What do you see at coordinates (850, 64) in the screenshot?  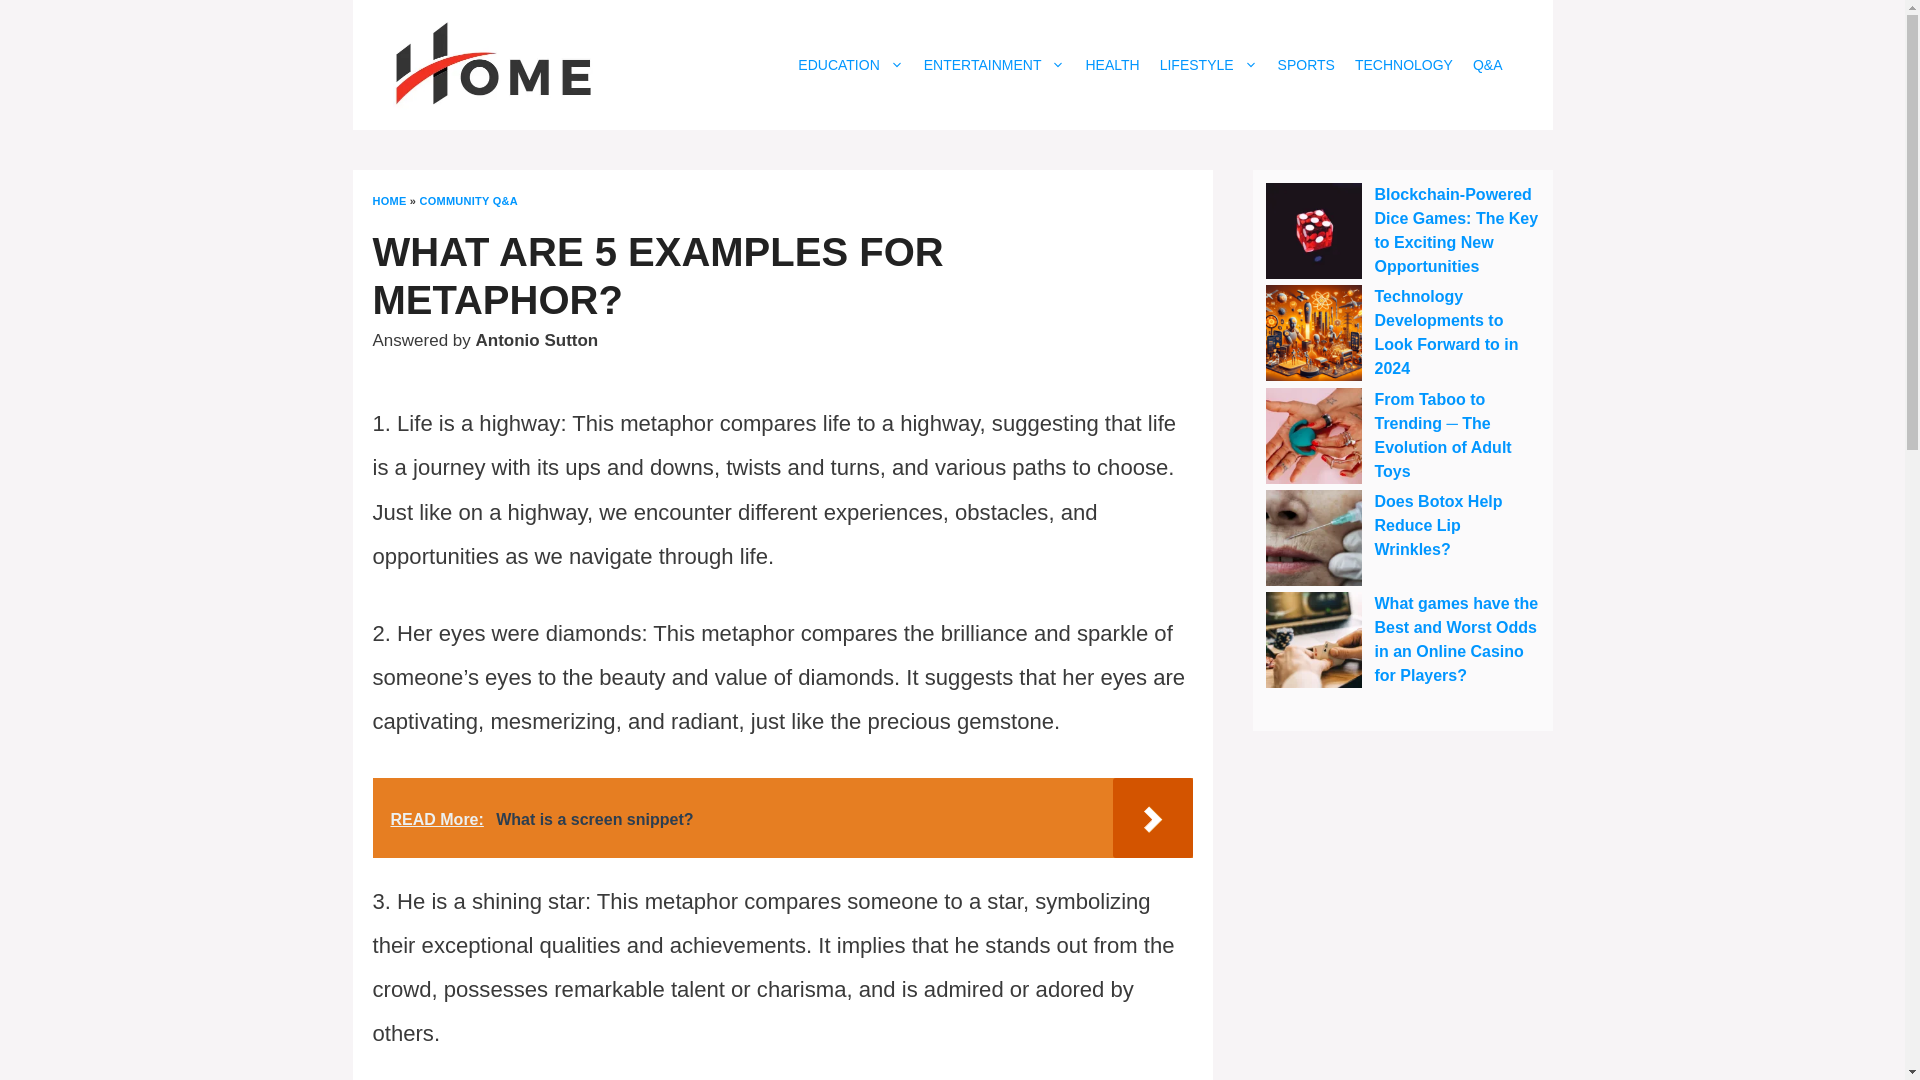 I see `EDUCATION` at bounding box center [850, 64].